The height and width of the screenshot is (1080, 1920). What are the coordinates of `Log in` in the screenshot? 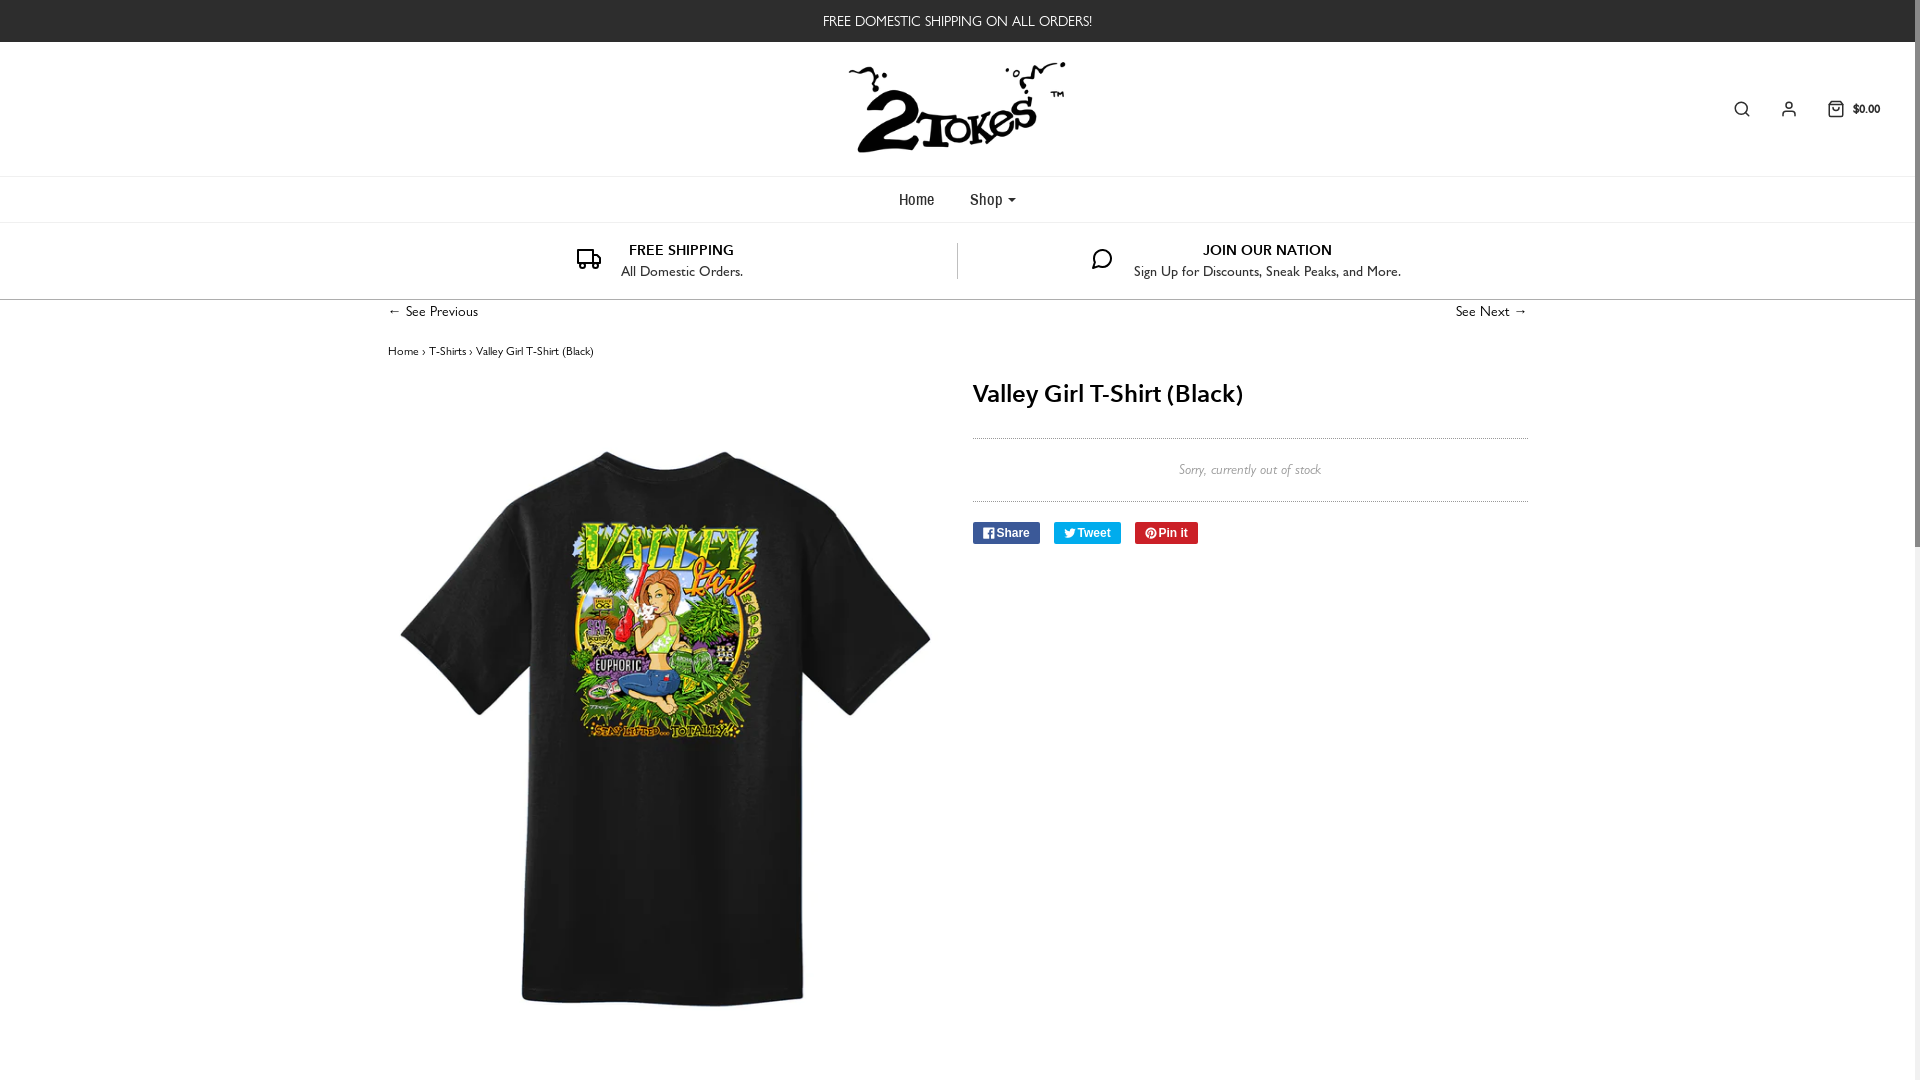 It's located at (1779, 109).